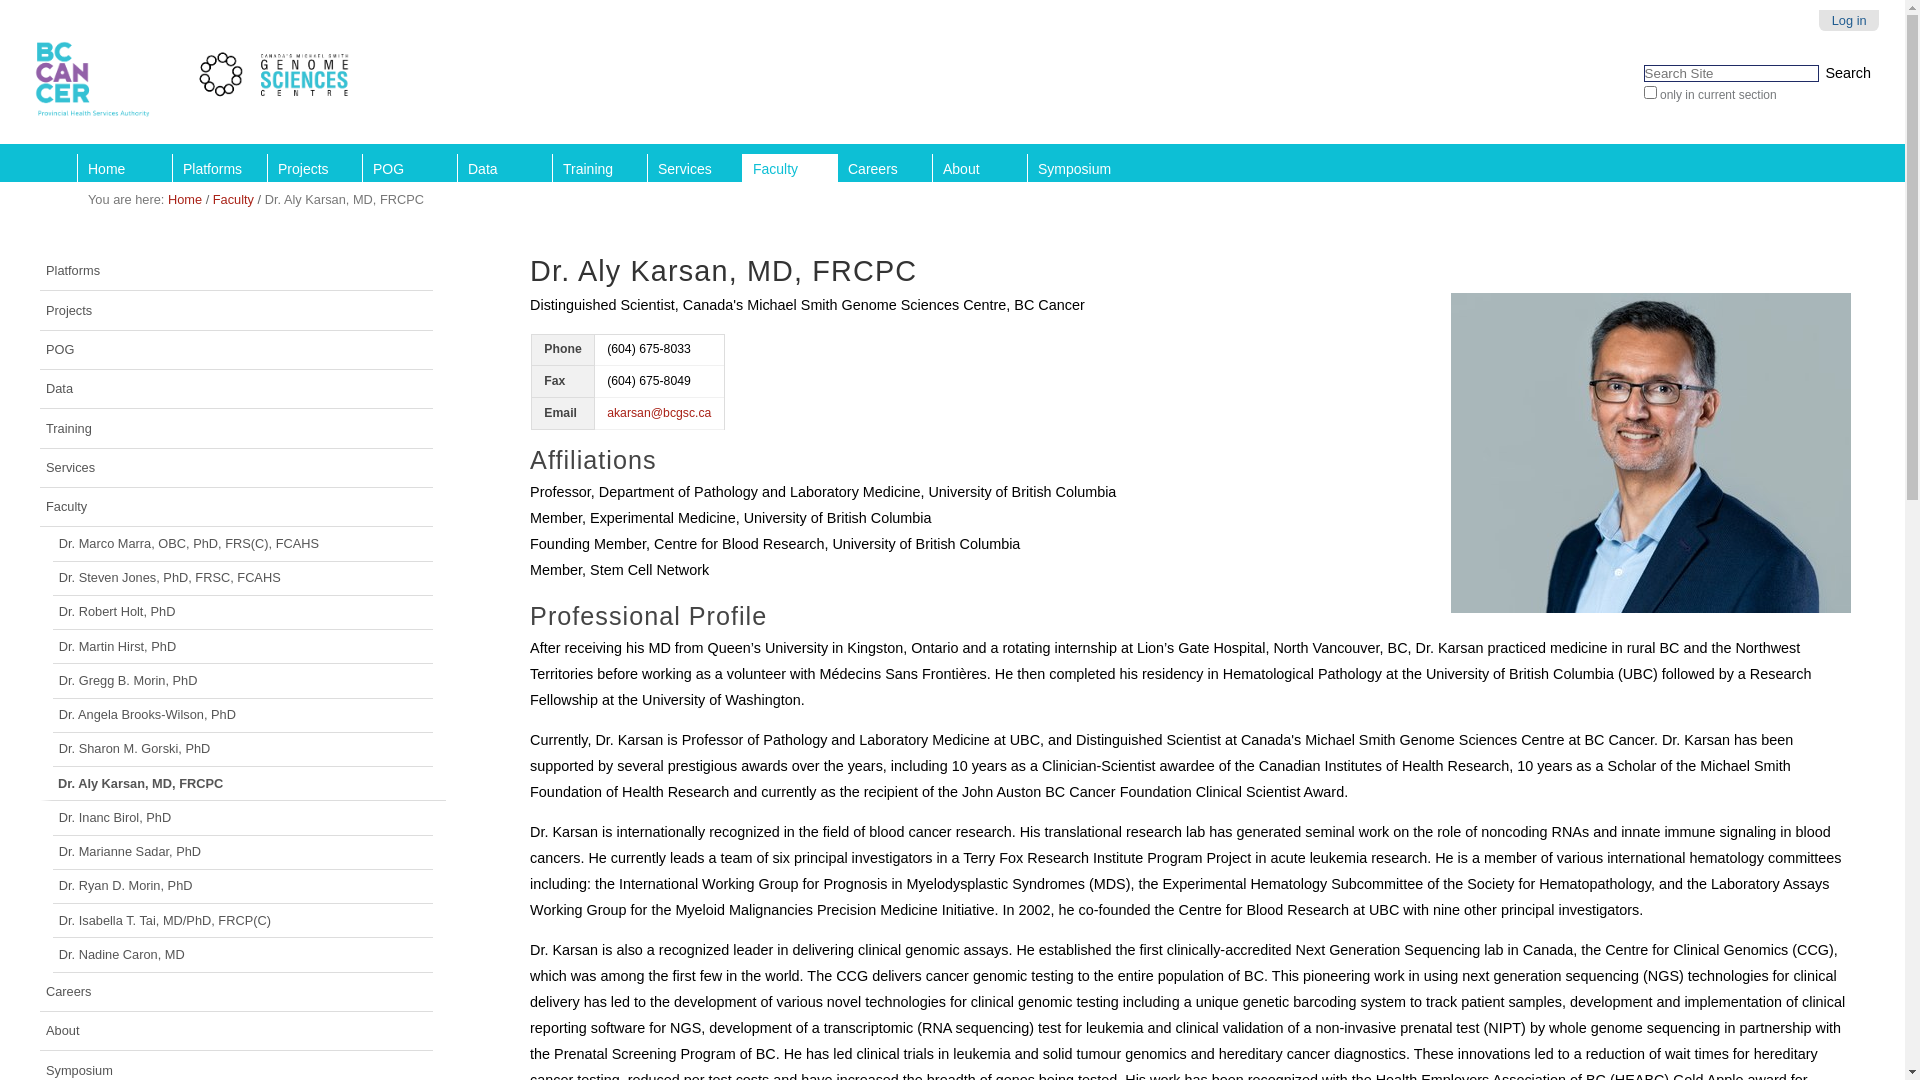 This screenshot has height=1080, width=1920. I want to click on Training, so click(600, 168).